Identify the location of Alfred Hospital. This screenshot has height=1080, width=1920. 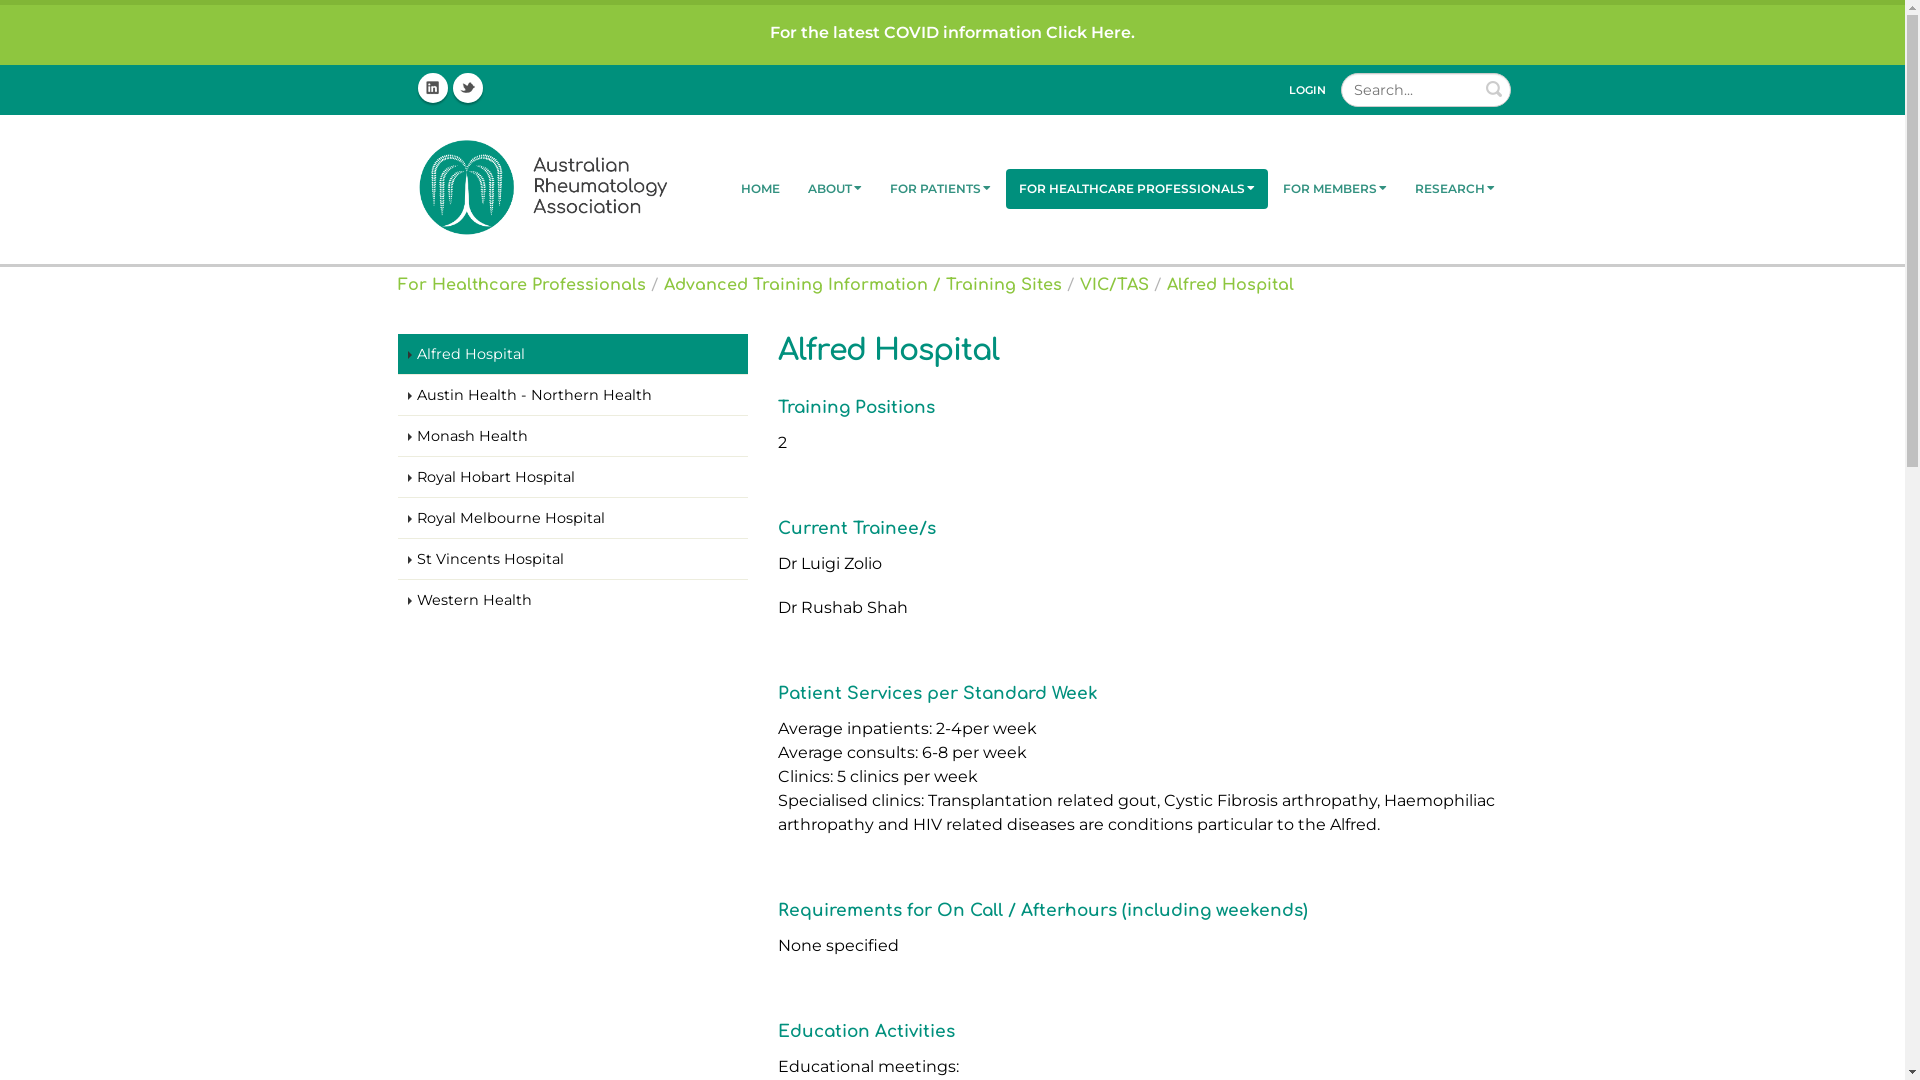
(573, 354).